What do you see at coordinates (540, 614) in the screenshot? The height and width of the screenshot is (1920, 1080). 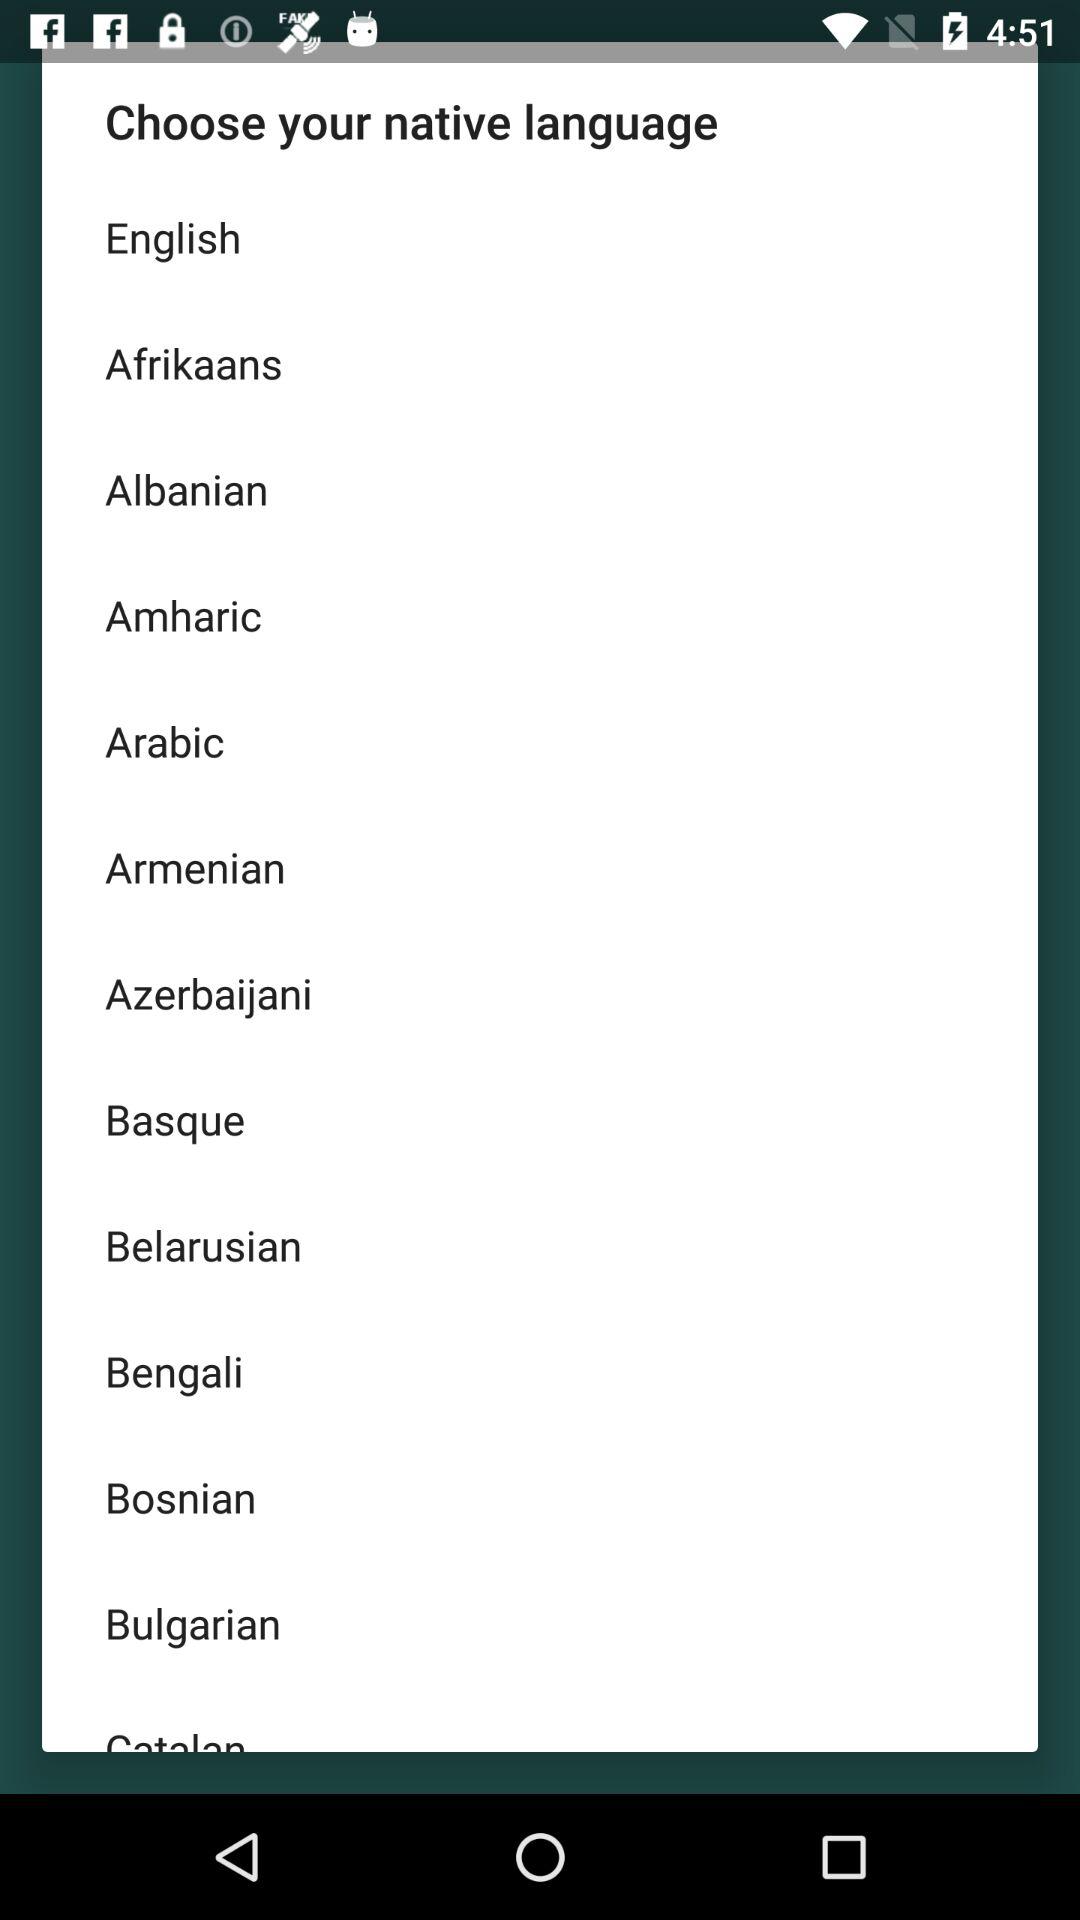 I see `choose icon above arabic item` at bounding box center [540, 614].